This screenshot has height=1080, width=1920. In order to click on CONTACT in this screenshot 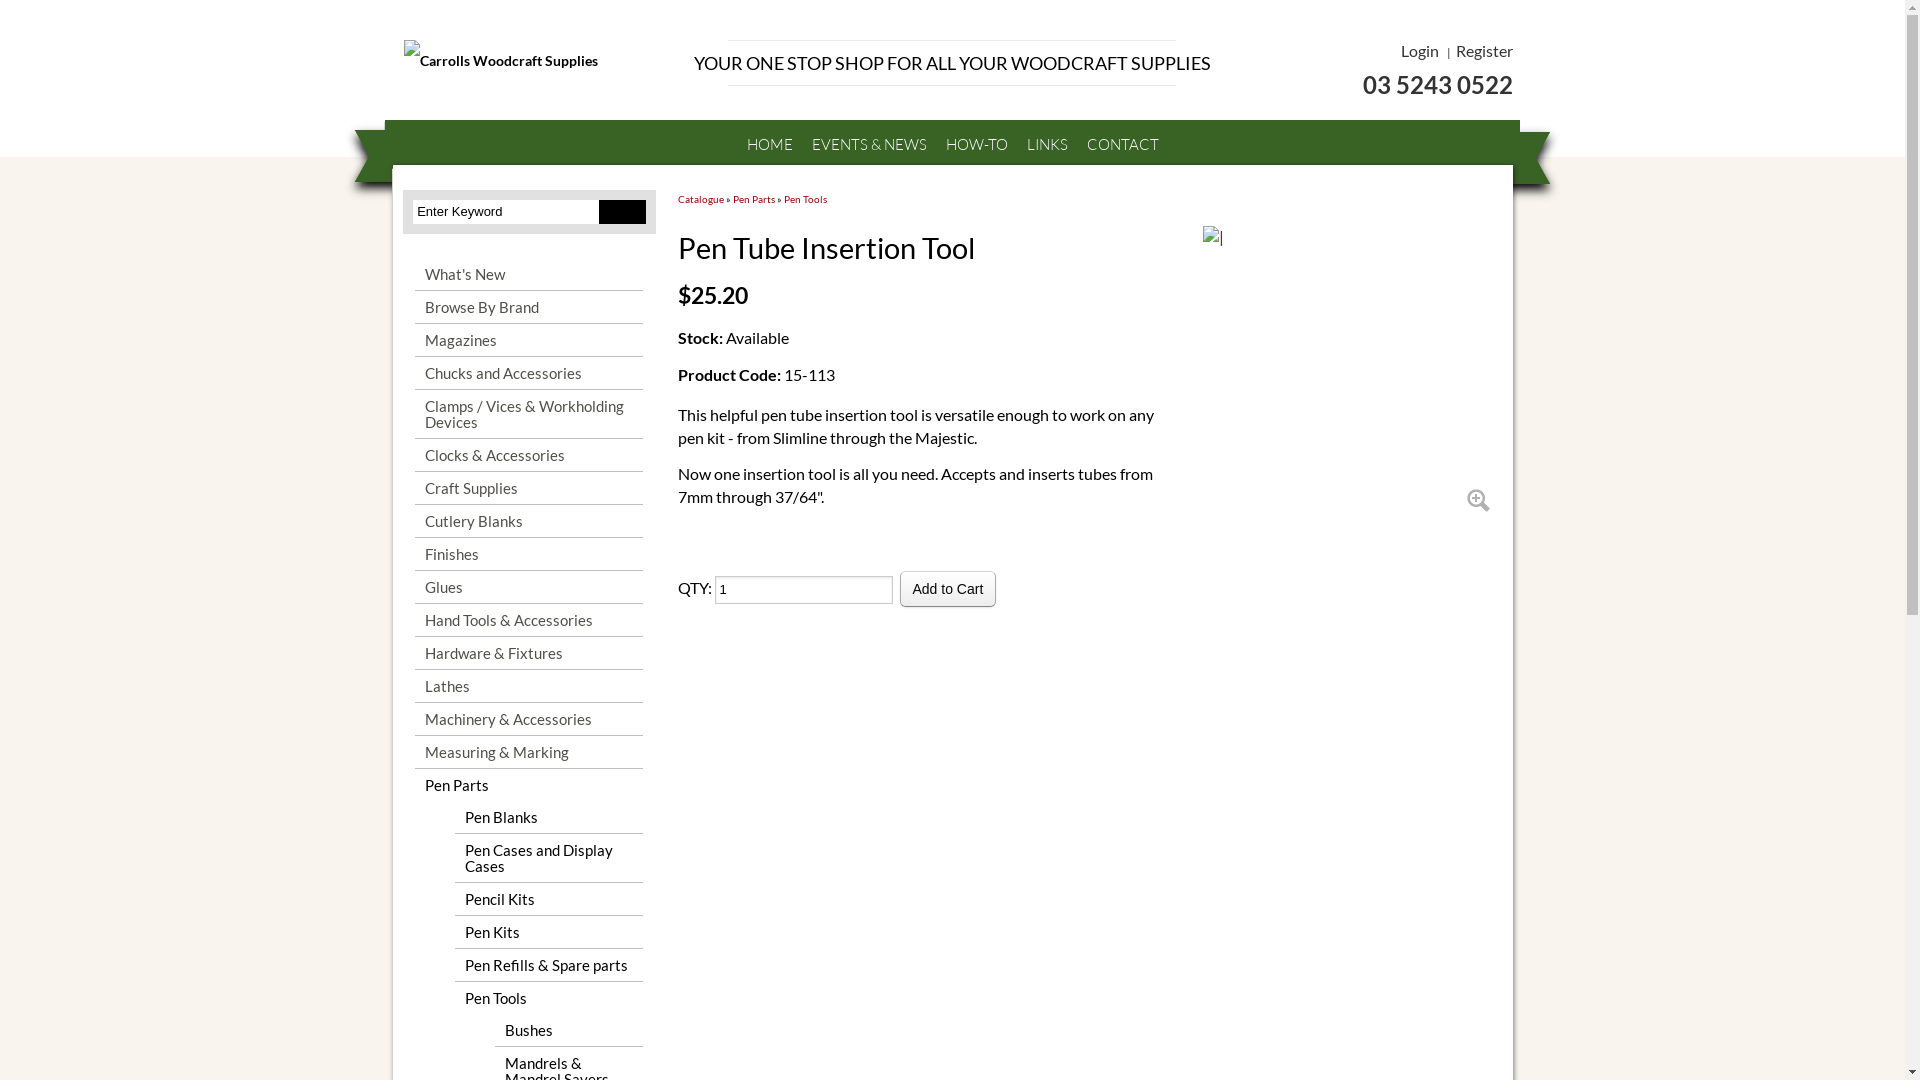, I will do `click(1122, 144)`.